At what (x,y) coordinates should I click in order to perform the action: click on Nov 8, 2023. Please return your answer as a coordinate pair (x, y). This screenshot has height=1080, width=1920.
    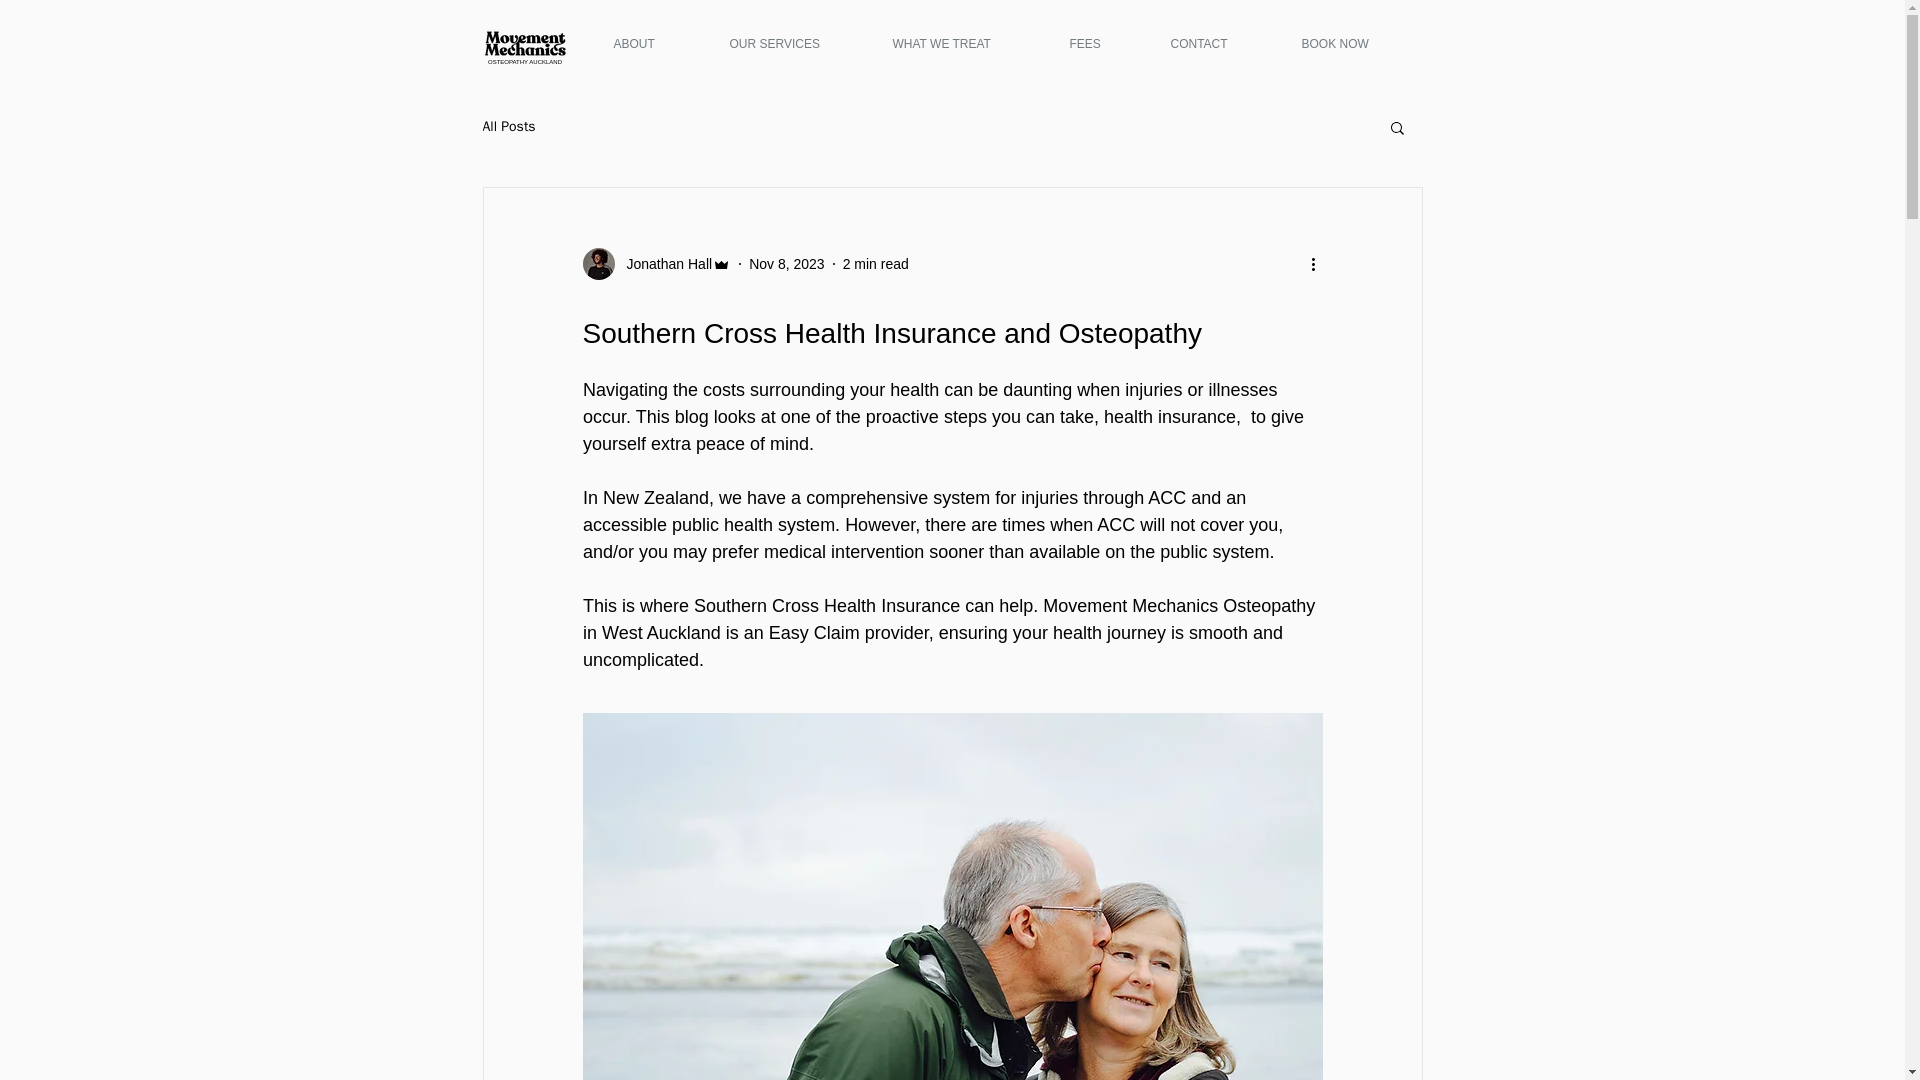
    Looking at the image, I should click on (786, 264).